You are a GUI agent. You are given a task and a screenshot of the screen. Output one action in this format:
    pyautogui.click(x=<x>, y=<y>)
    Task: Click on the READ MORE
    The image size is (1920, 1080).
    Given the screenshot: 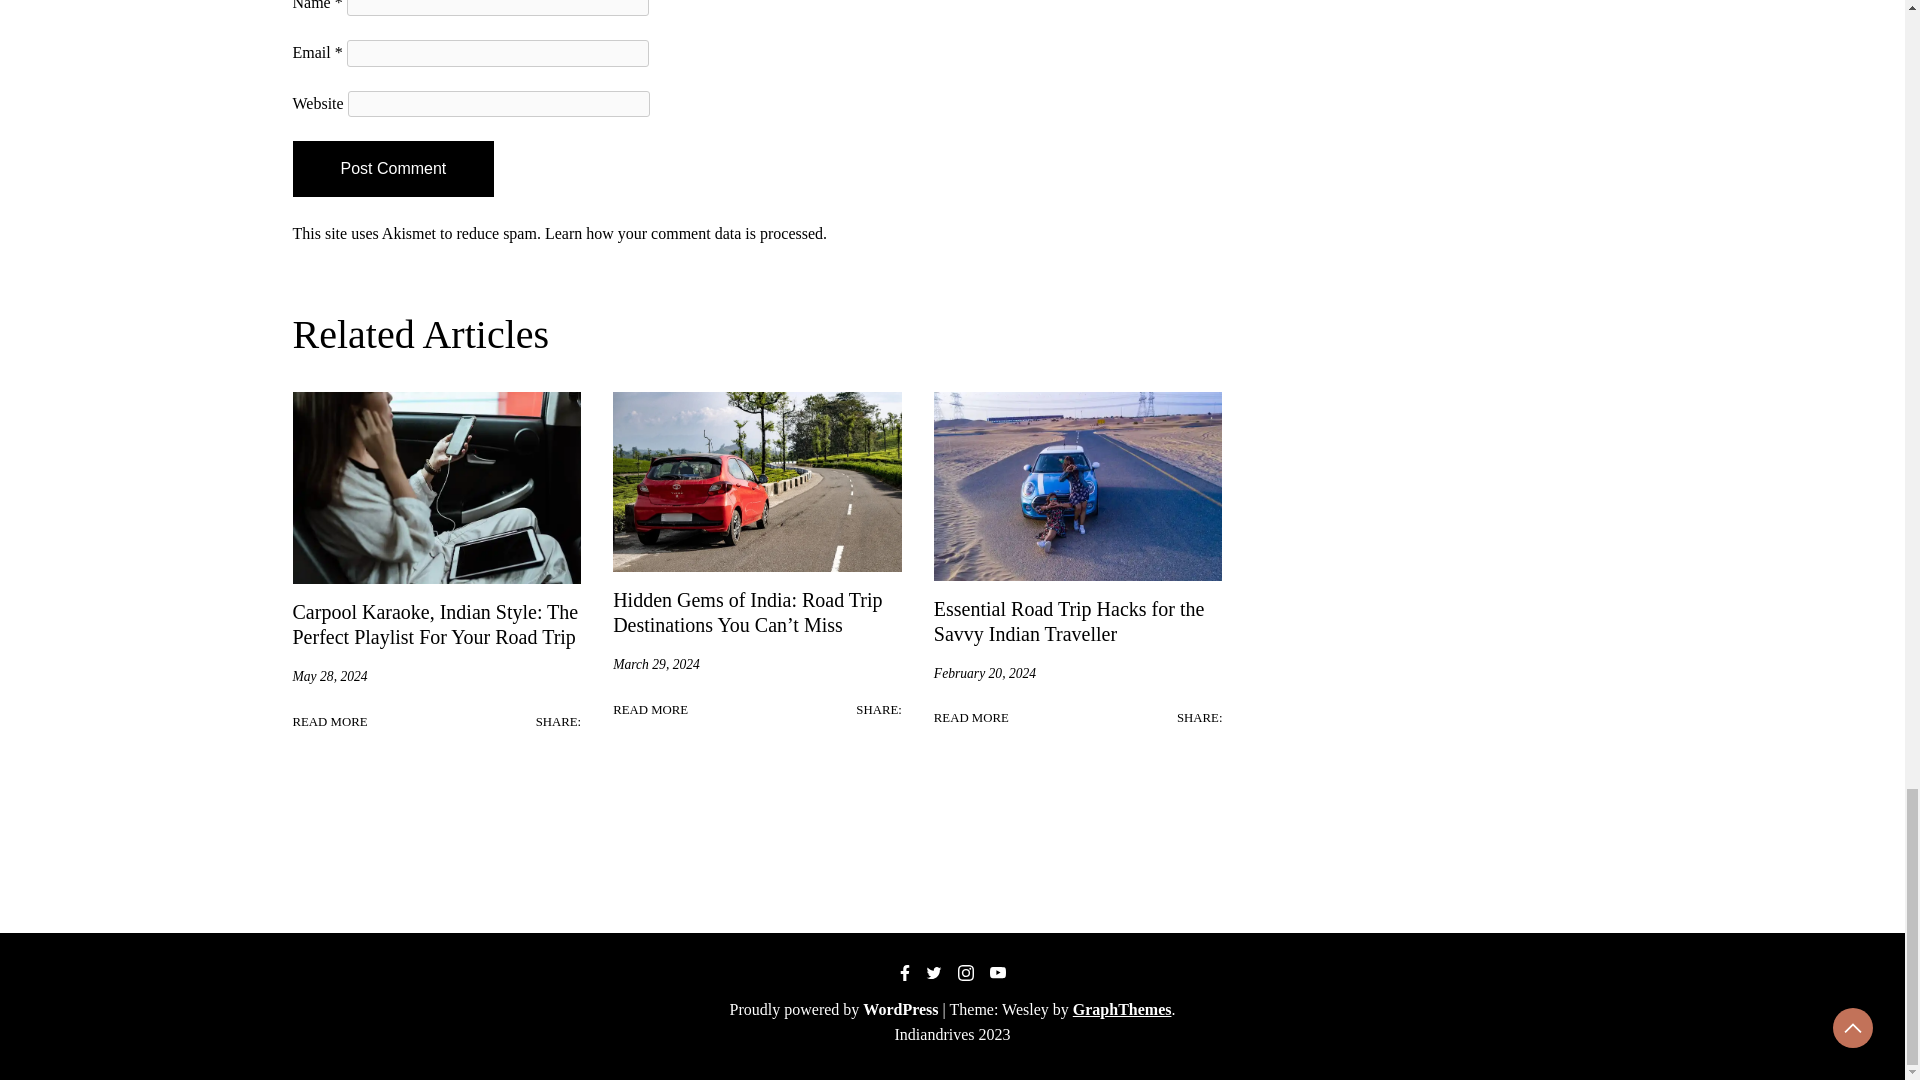 What is the action you would take?
    pyautogui.click(x=650, y=710)
    